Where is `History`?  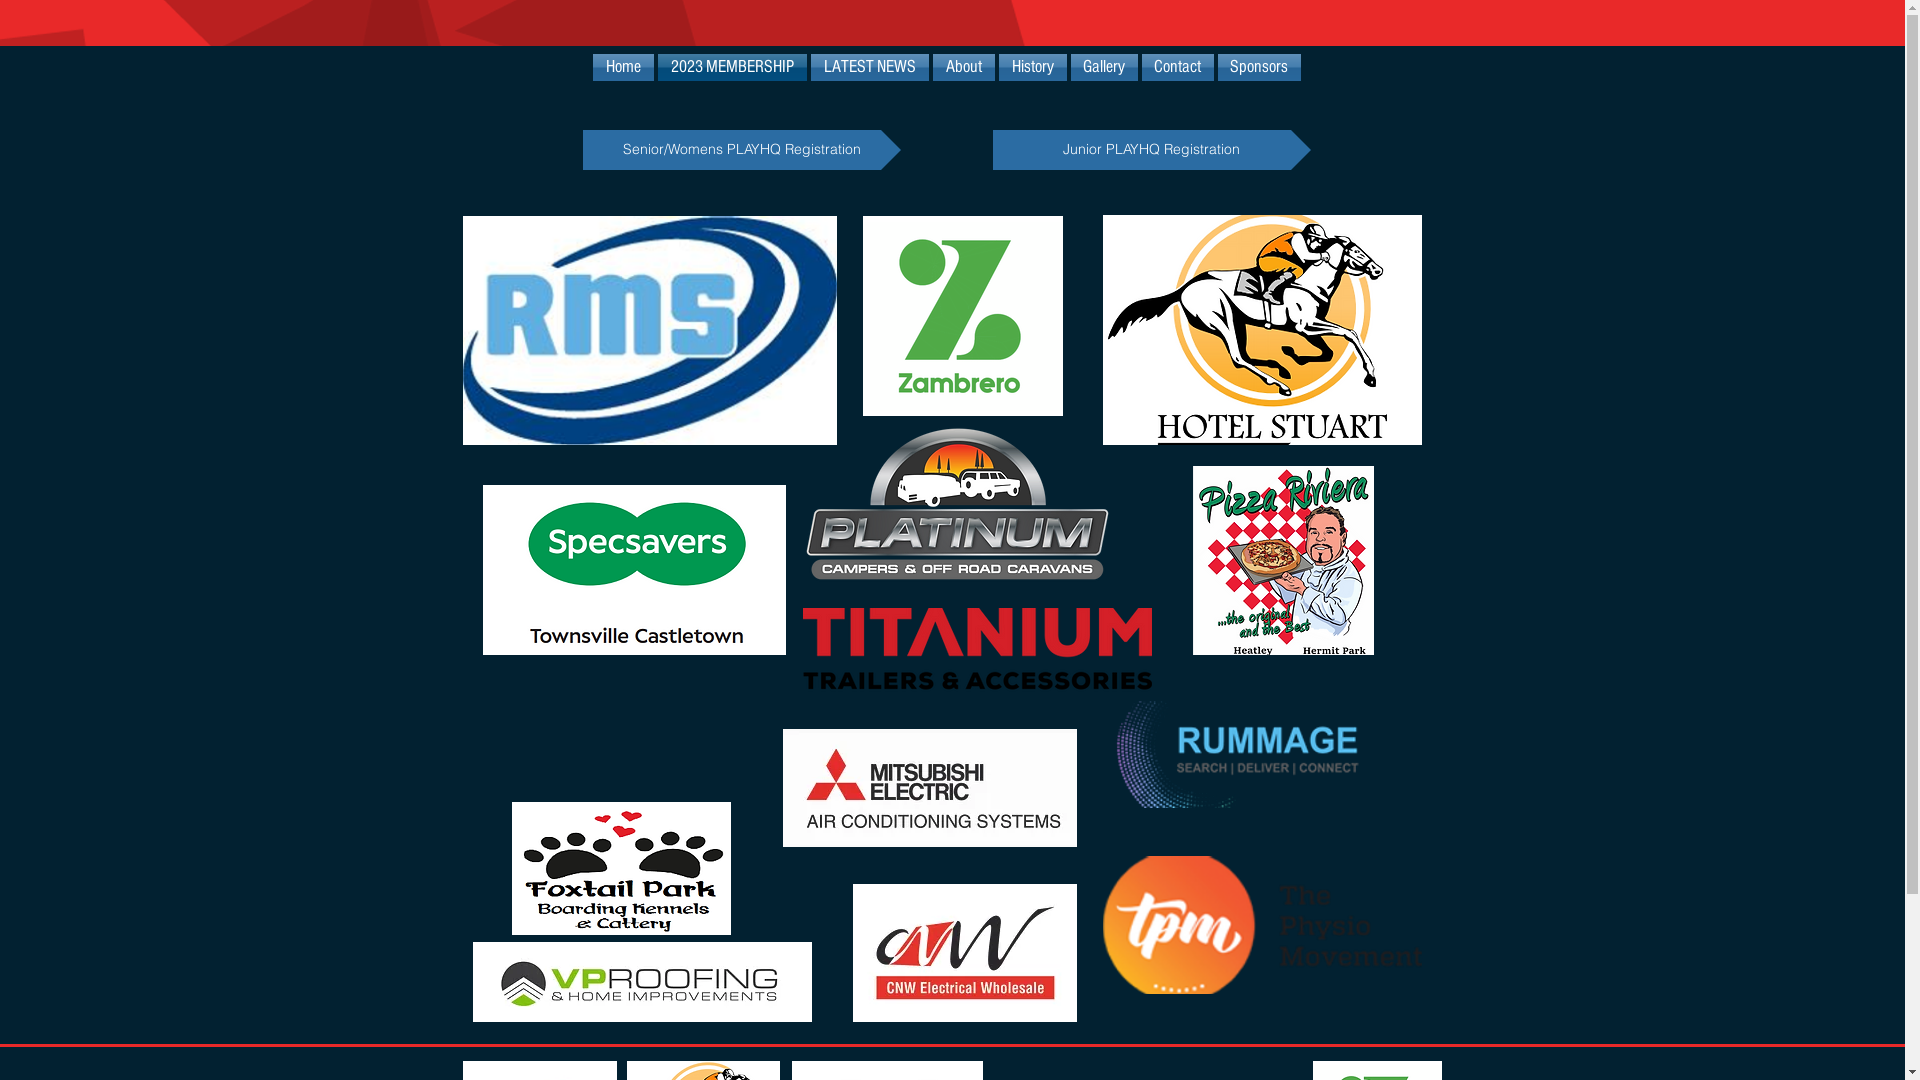 History is located at coordinates (1032, 68).